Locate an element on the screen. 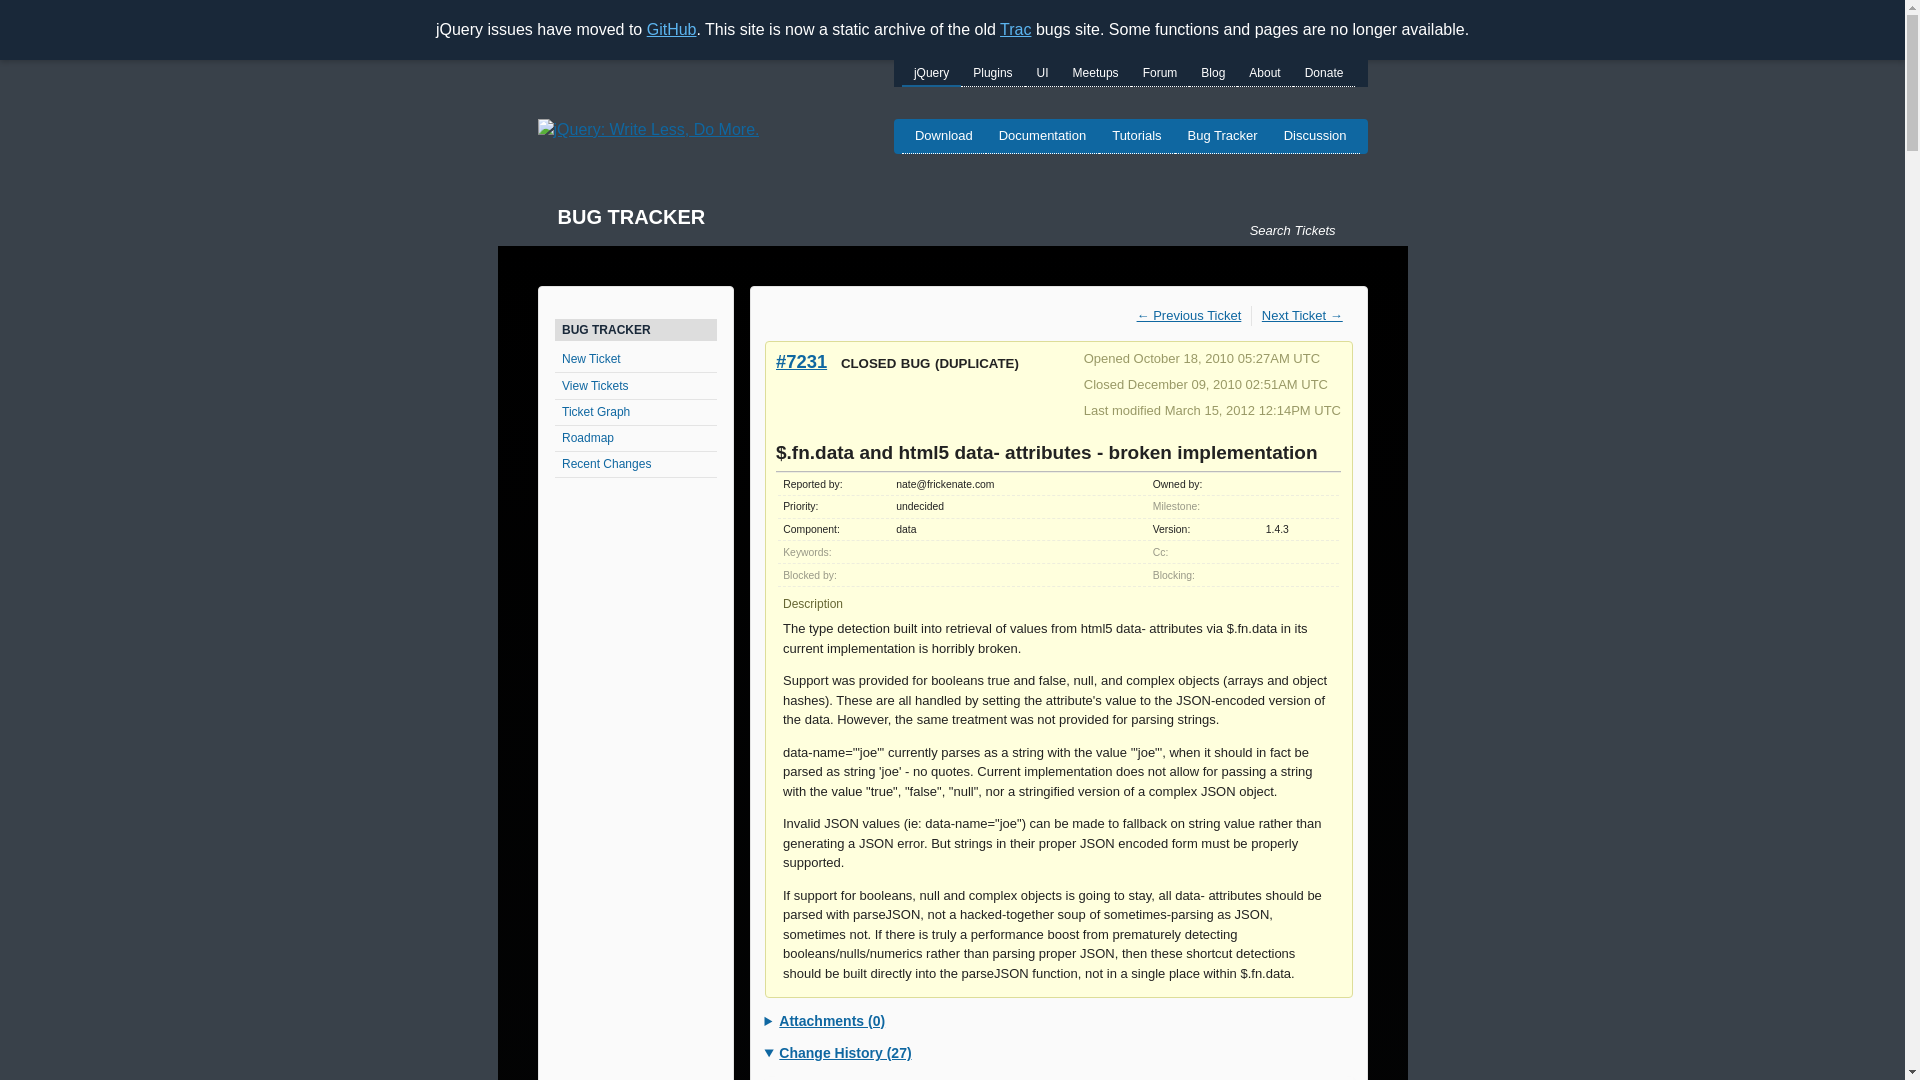 This screenshot has width=1920, height=1080. Trac is located at coordinates (1016, 28).